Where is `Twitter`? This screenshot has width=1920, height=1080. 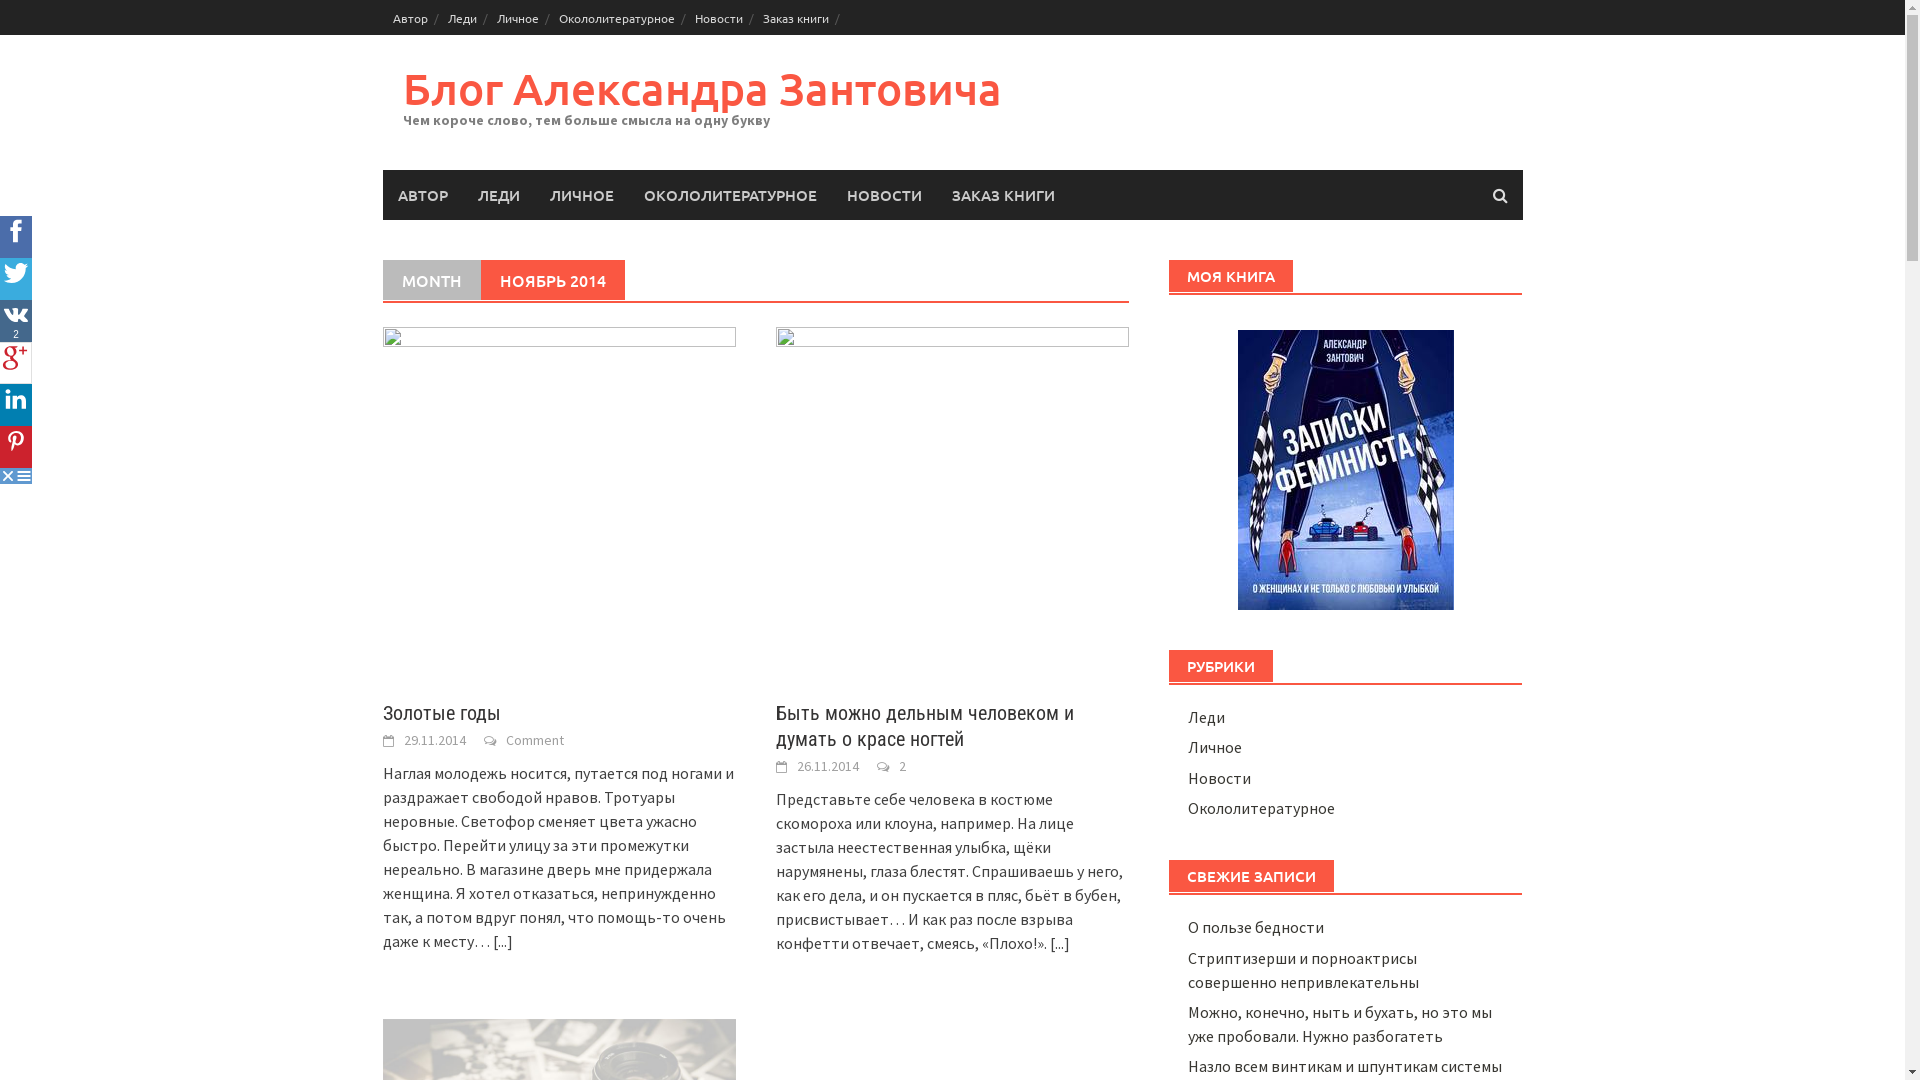 Twitter is located at coordinates (16, 279).